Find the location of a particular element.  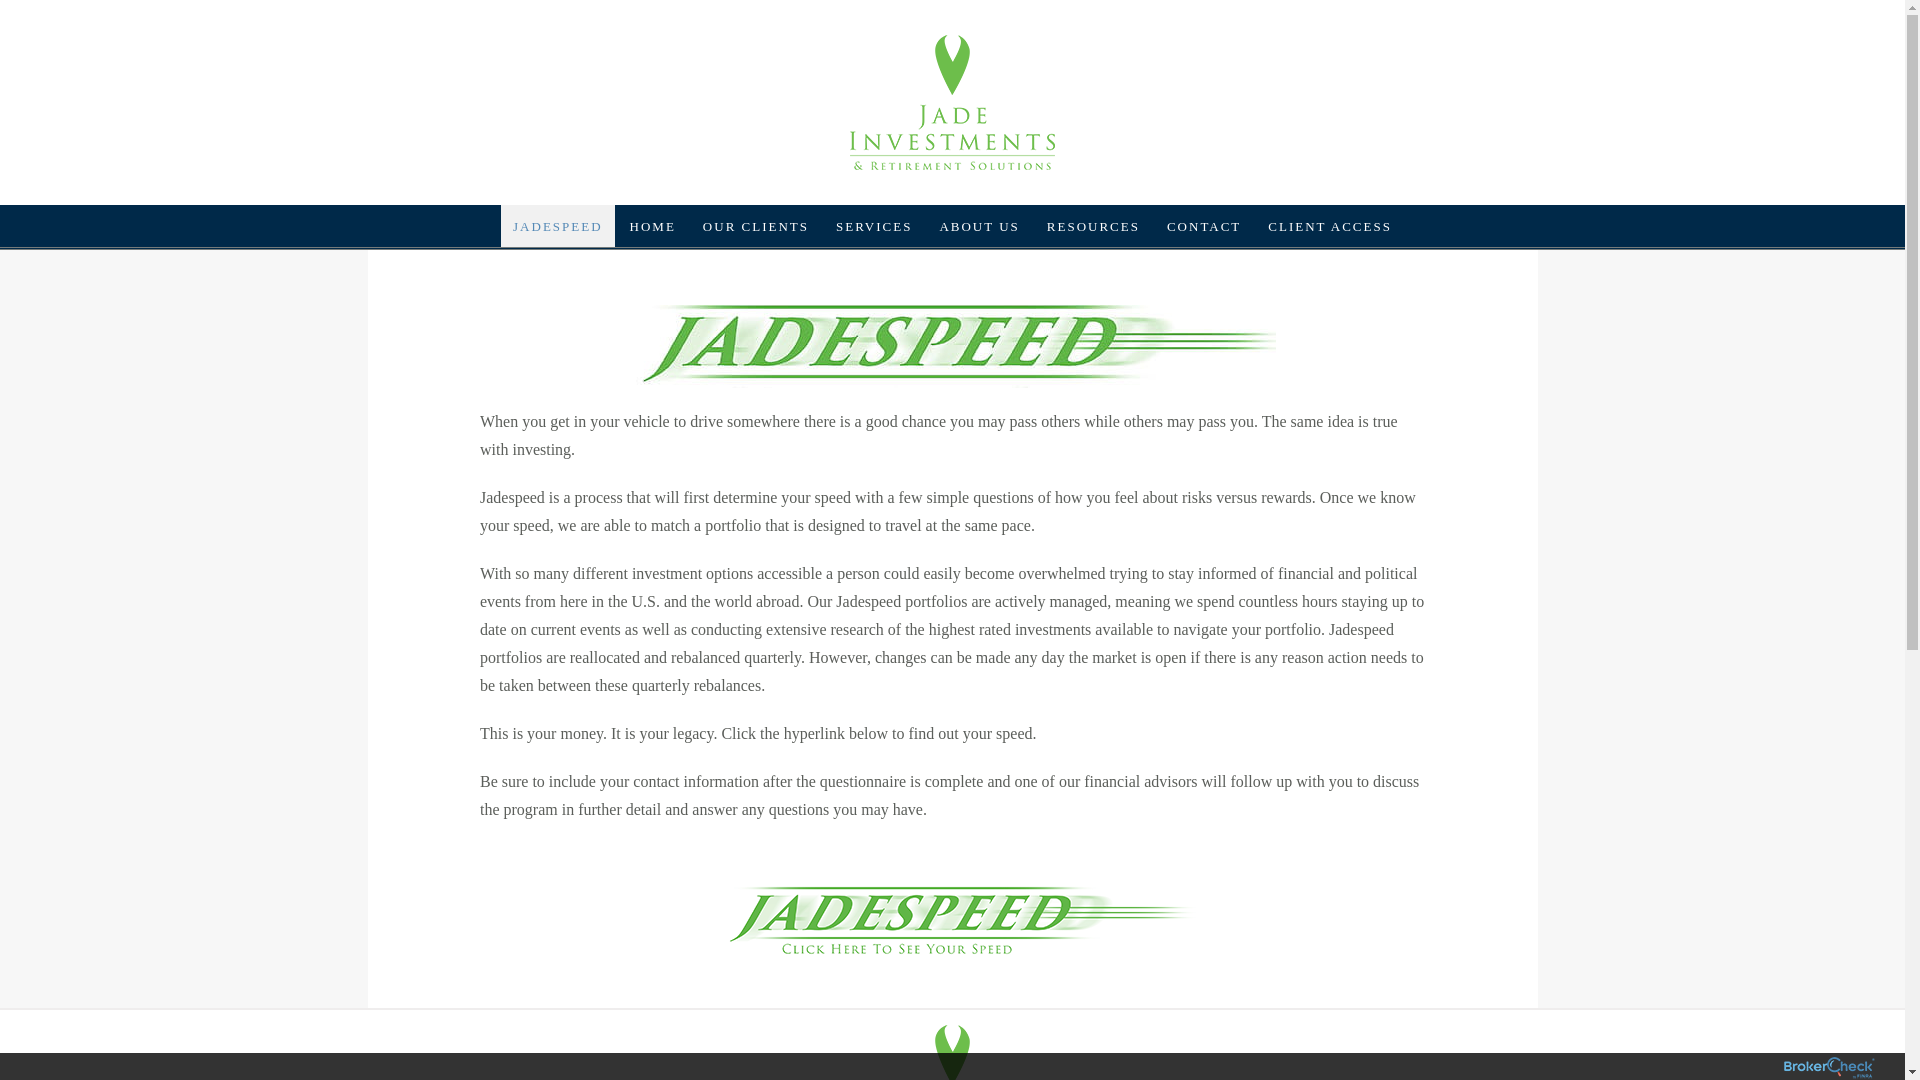

SERVICES is located at coordinates (873, 208).